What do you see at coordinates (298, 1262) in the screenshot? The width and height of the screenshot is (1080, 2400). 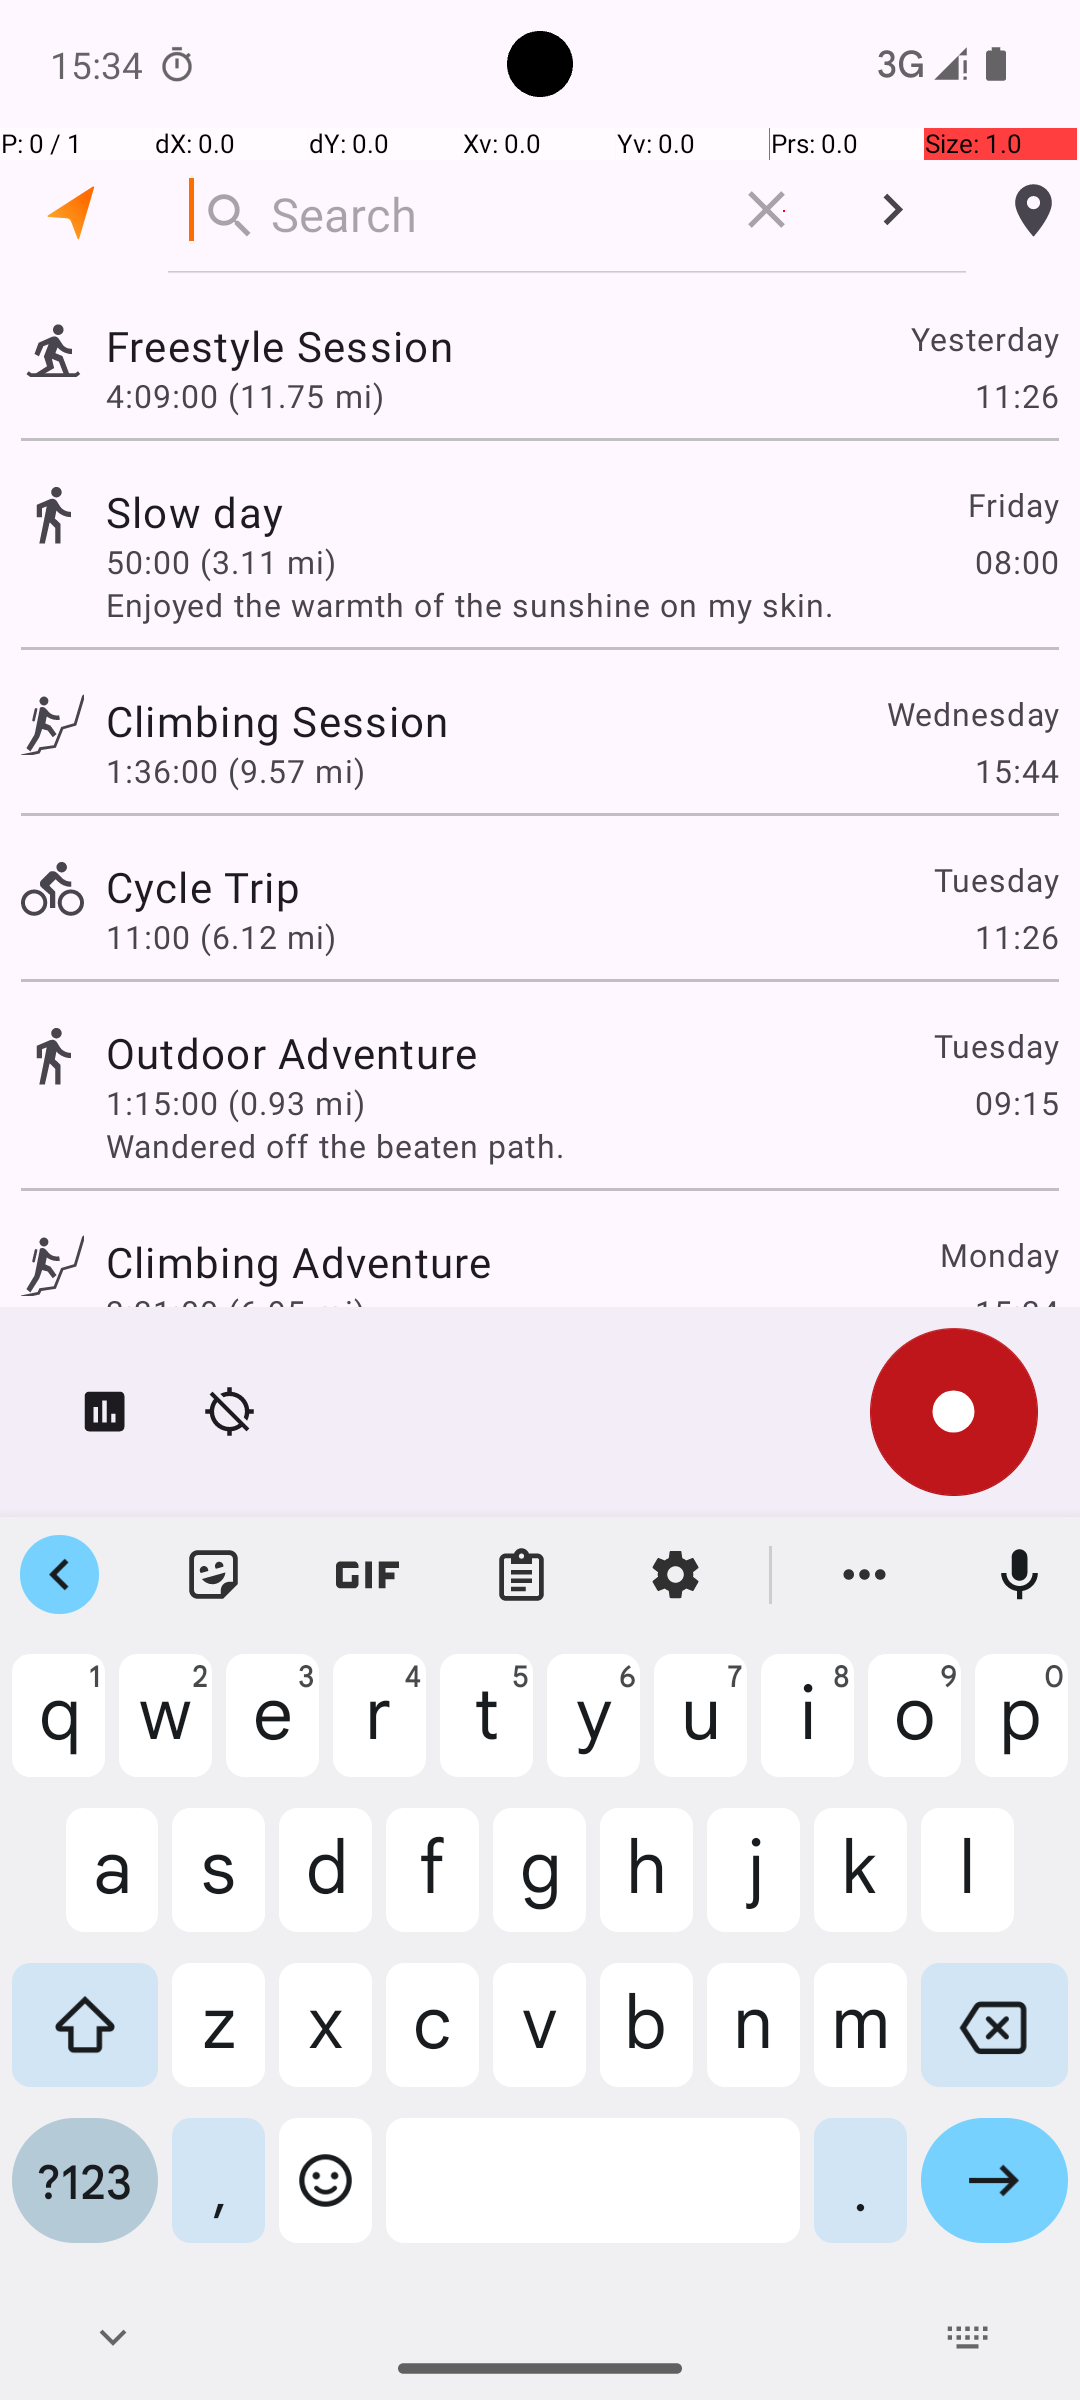 I see `Climbing Adventure` at bounding box center [298, 1262].